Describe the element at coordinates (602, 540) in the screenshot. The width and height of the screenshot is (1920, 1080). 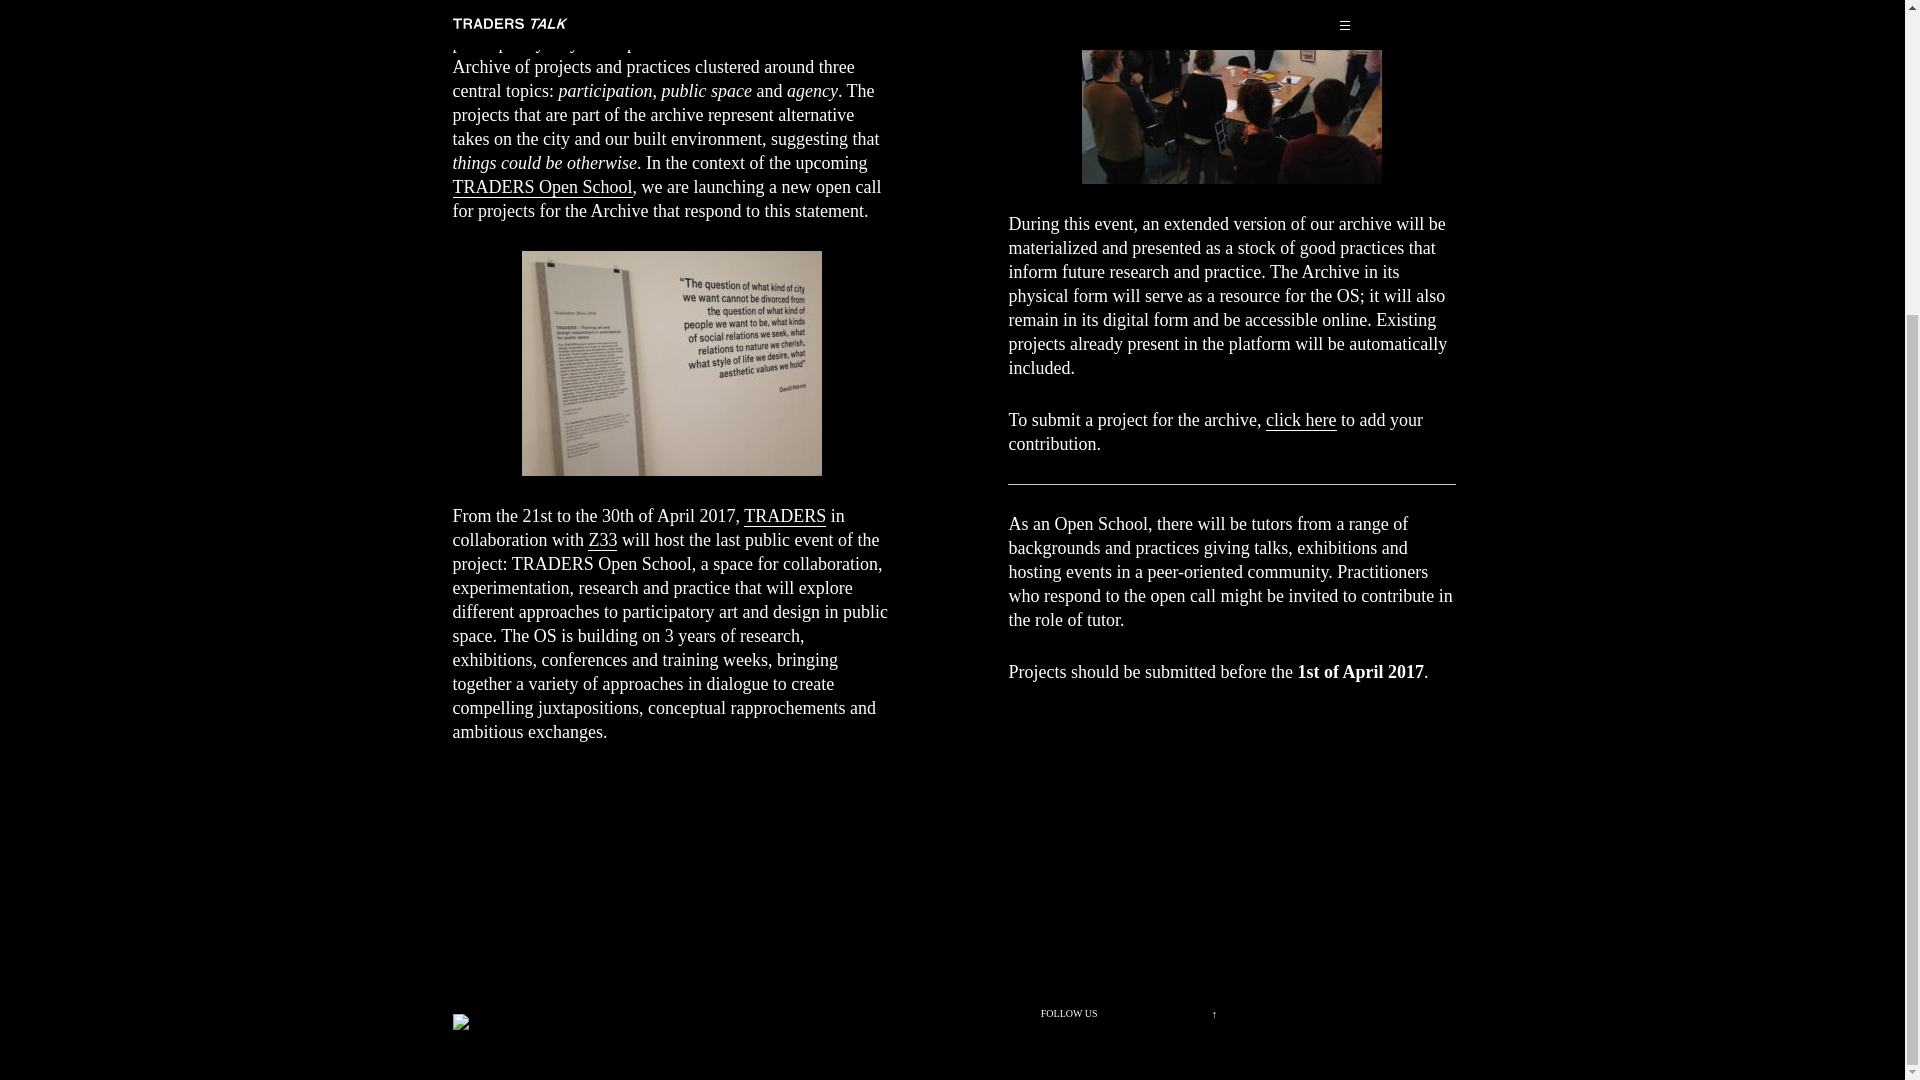
I see `Z33` at that location.